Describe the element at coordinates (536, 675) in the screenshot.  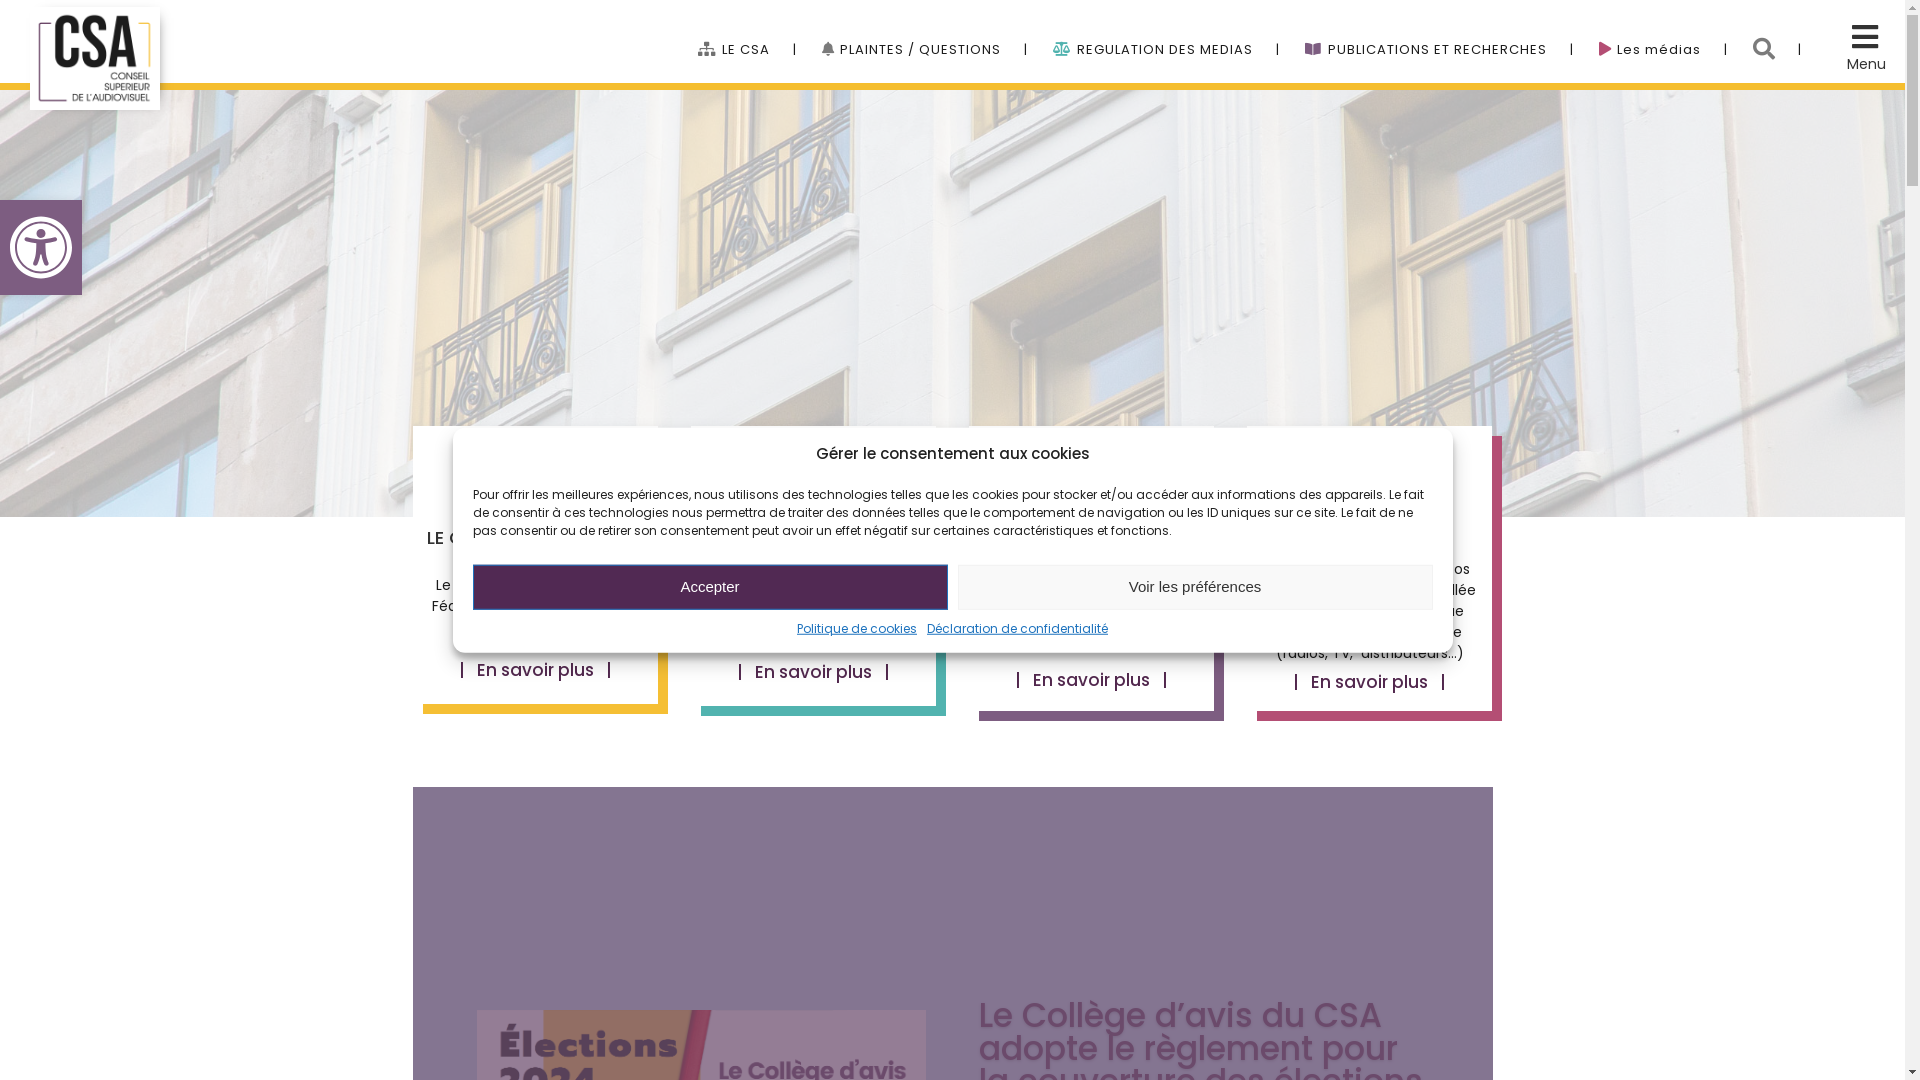
I see `|   En savoir plus   |` at that location.